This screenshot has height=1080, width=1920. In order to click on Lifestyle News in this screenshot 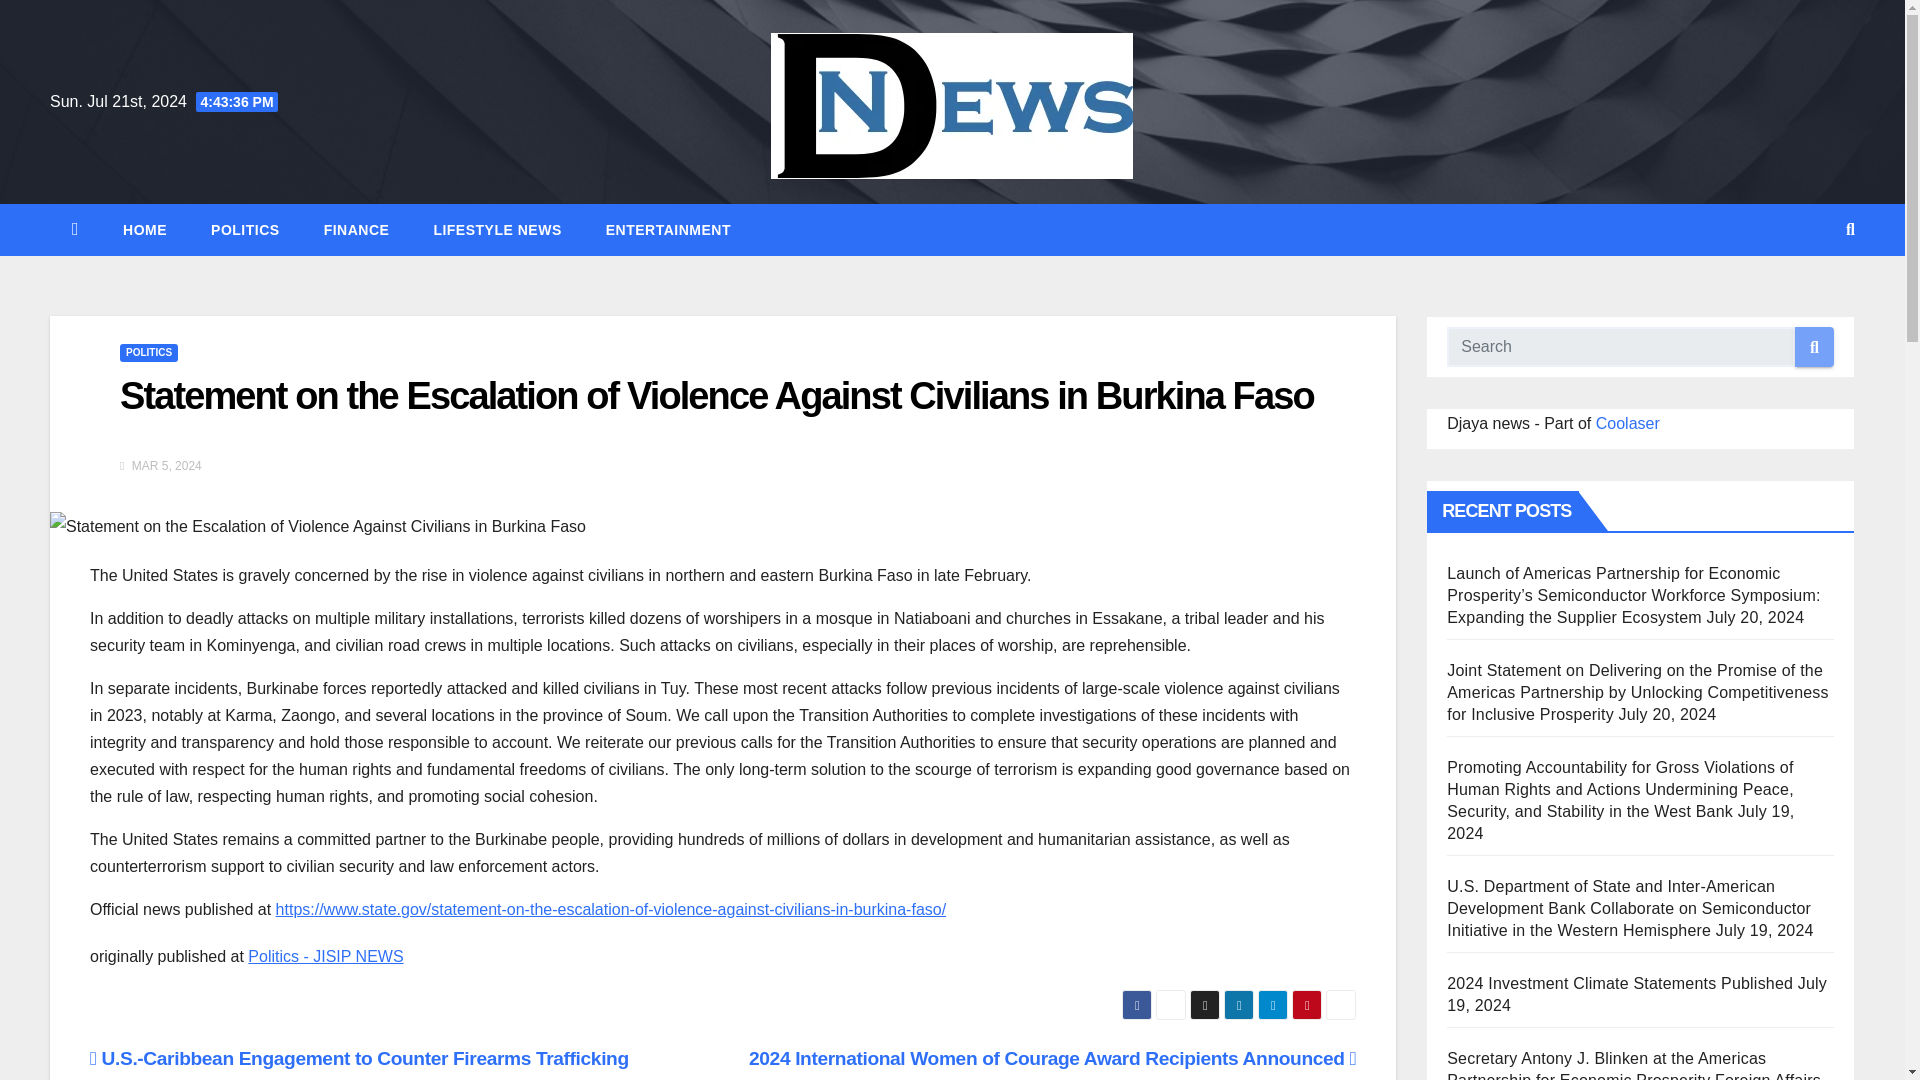, I will do `click(496, 230)`.